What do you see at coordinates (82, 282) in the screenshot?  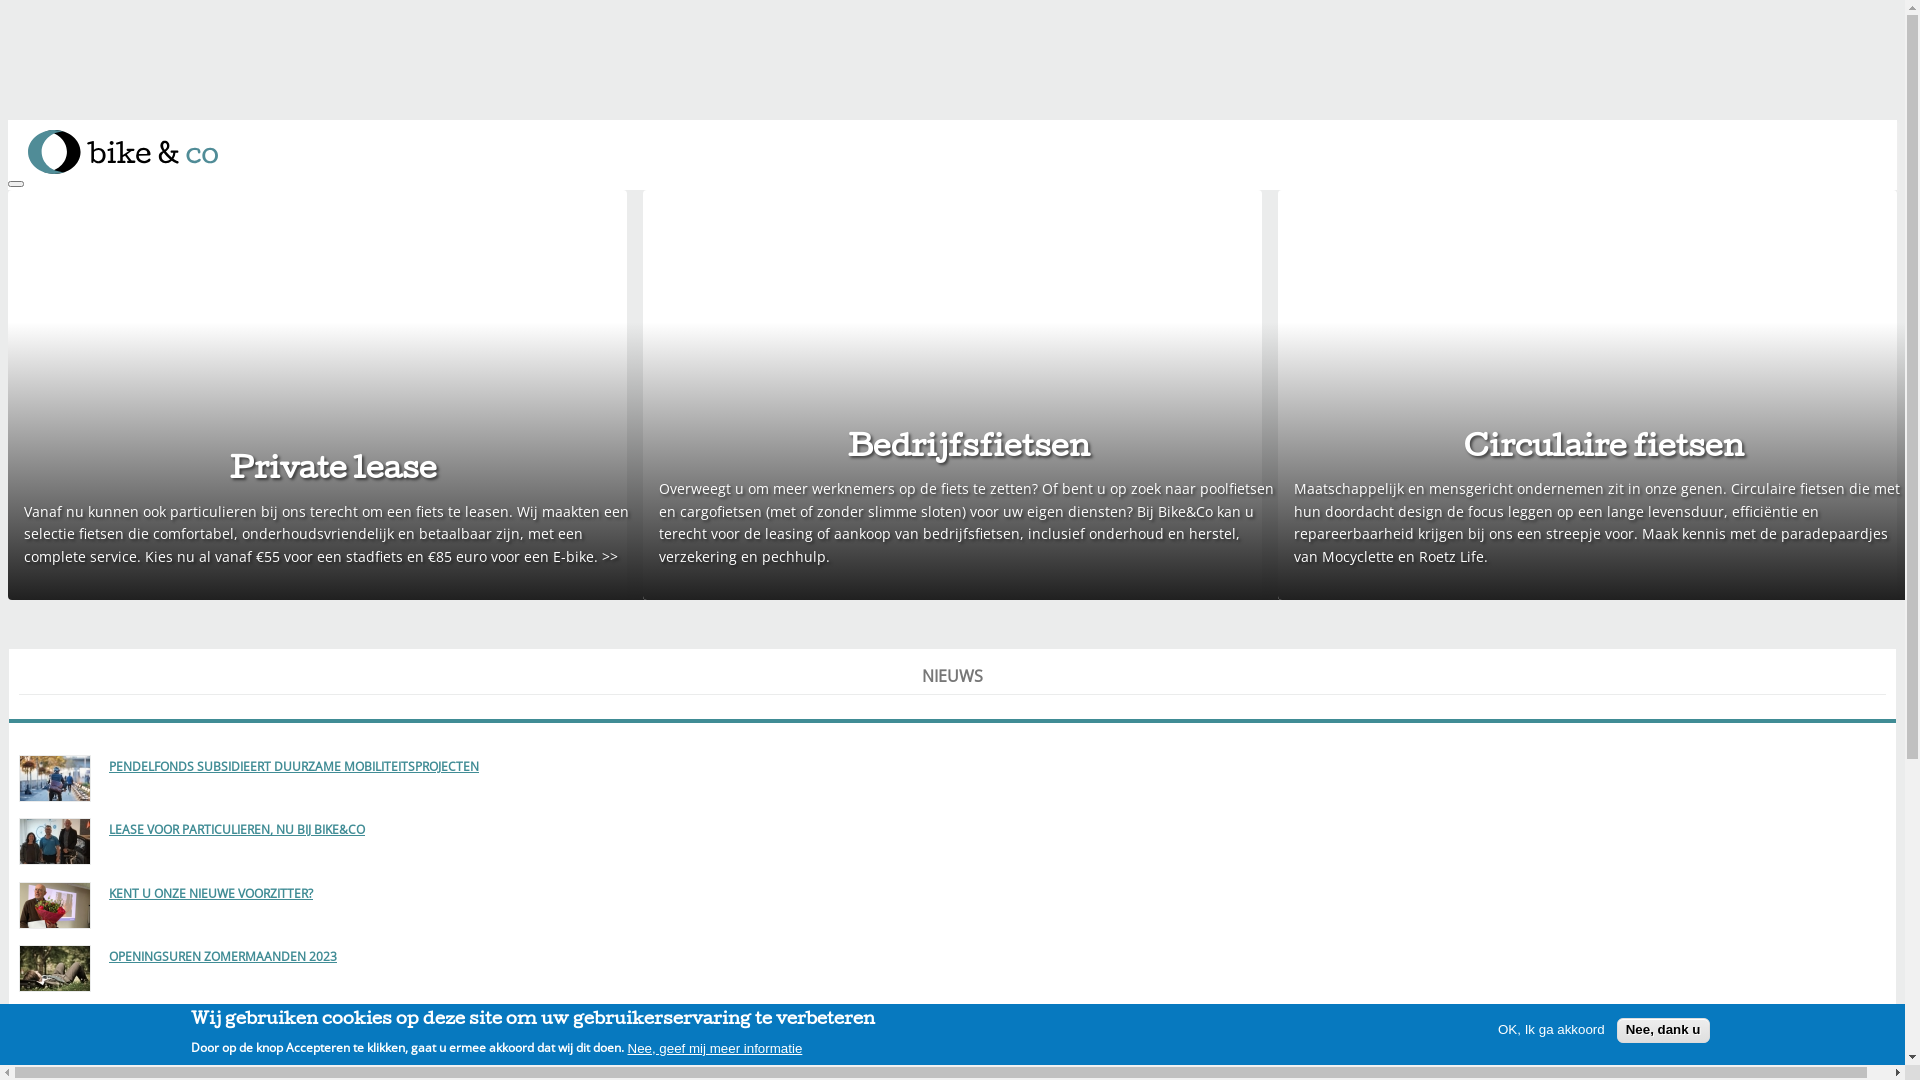 I see `Voordelen` at bounding box center [82, 282].